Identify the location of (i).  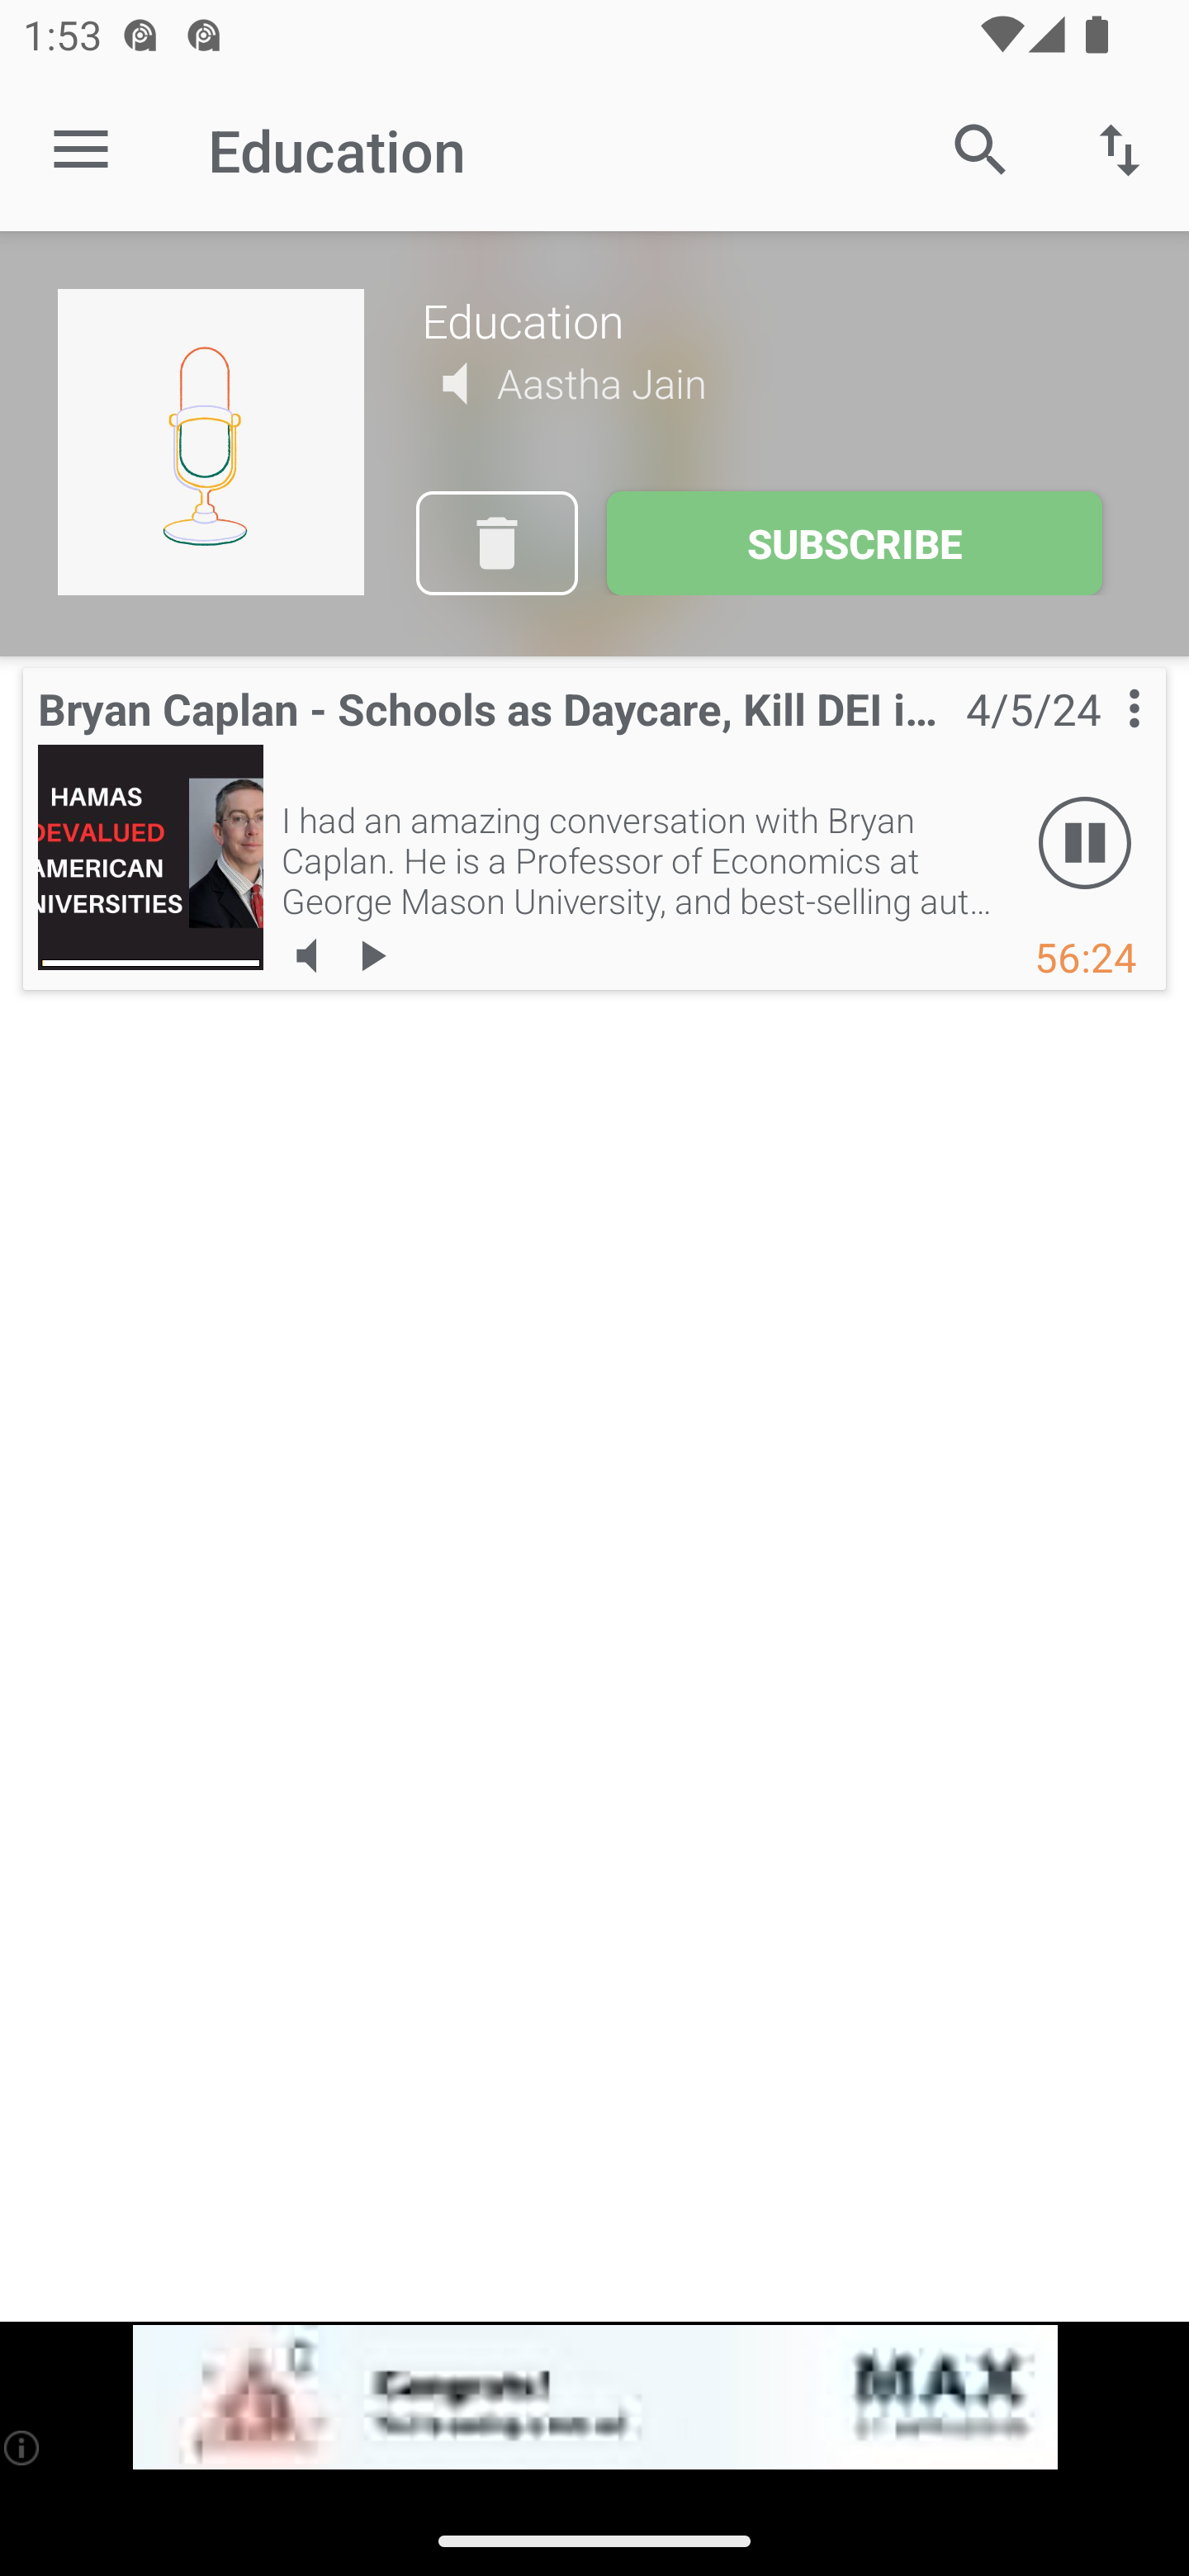
(23, 2447).